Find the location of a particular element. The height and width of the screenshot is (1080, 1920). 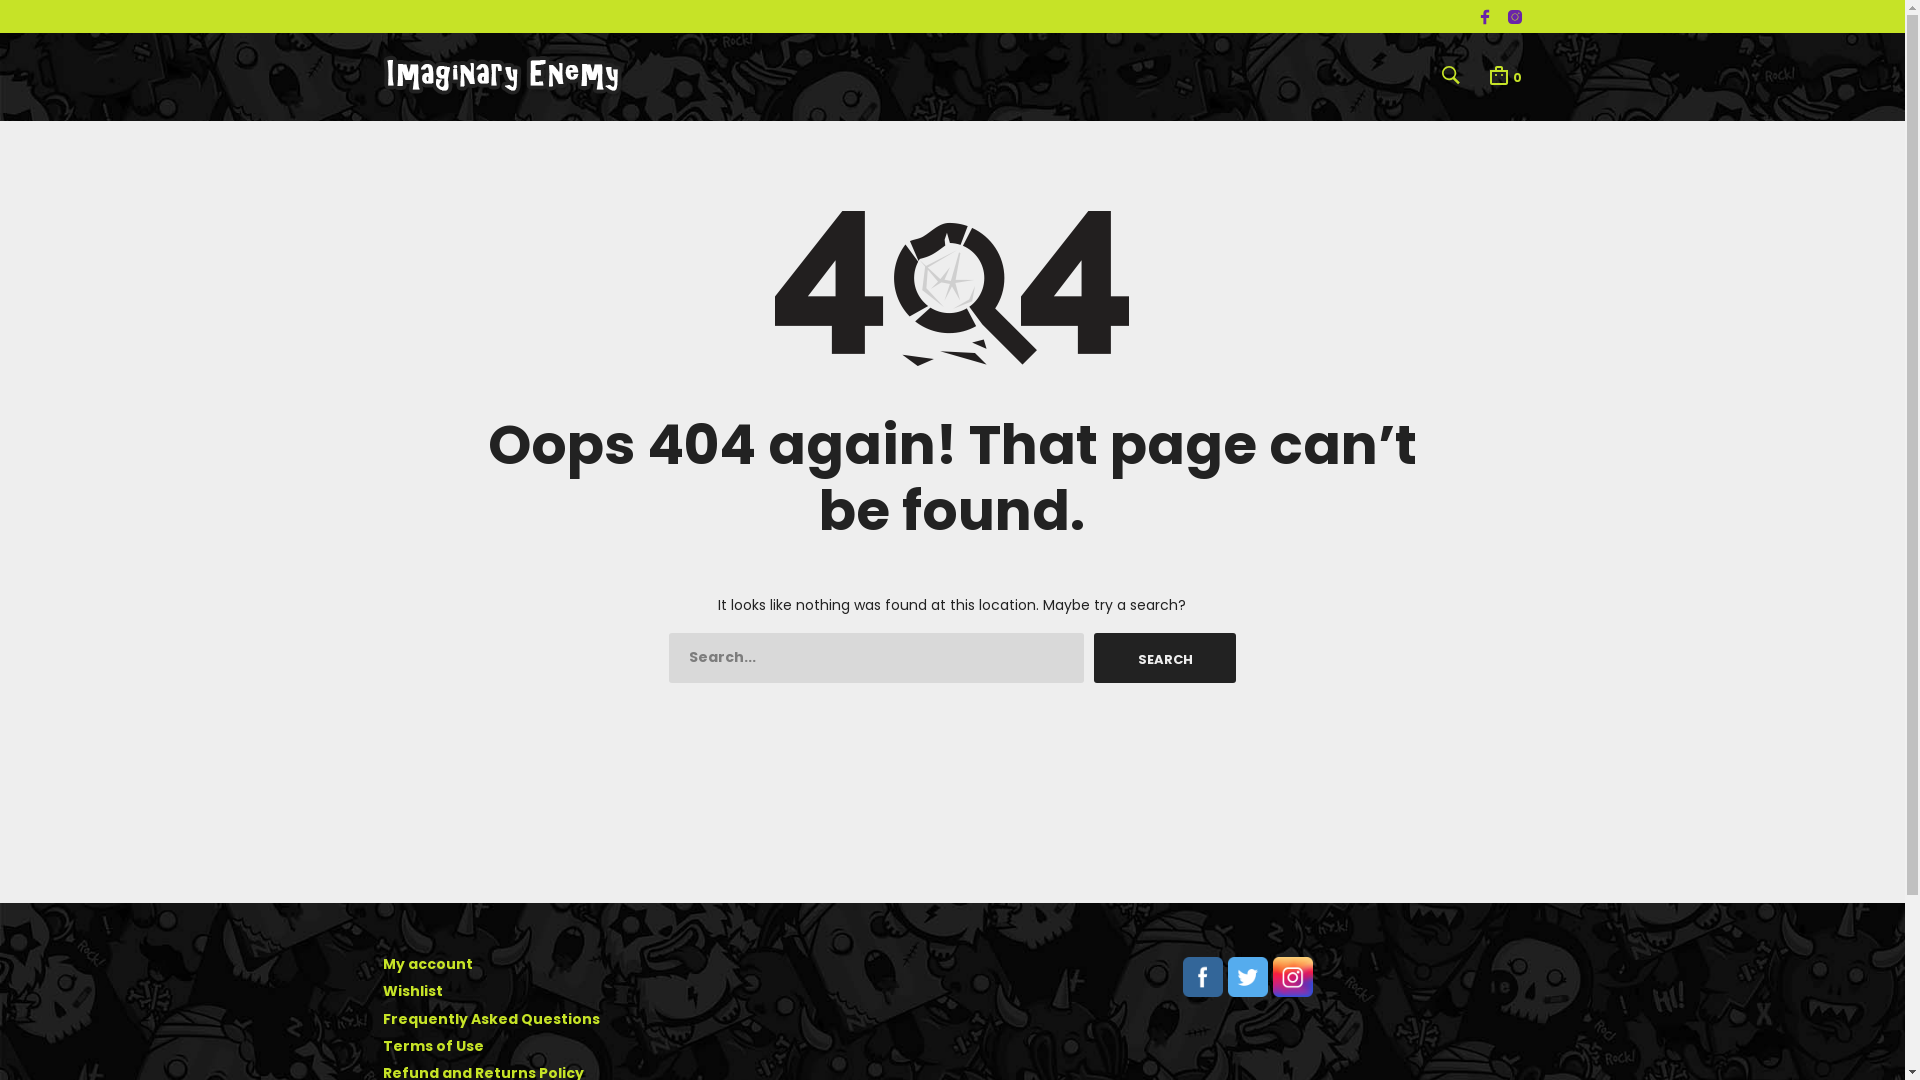

Frequently Asked Questions is located at coordinates (490, 1019).